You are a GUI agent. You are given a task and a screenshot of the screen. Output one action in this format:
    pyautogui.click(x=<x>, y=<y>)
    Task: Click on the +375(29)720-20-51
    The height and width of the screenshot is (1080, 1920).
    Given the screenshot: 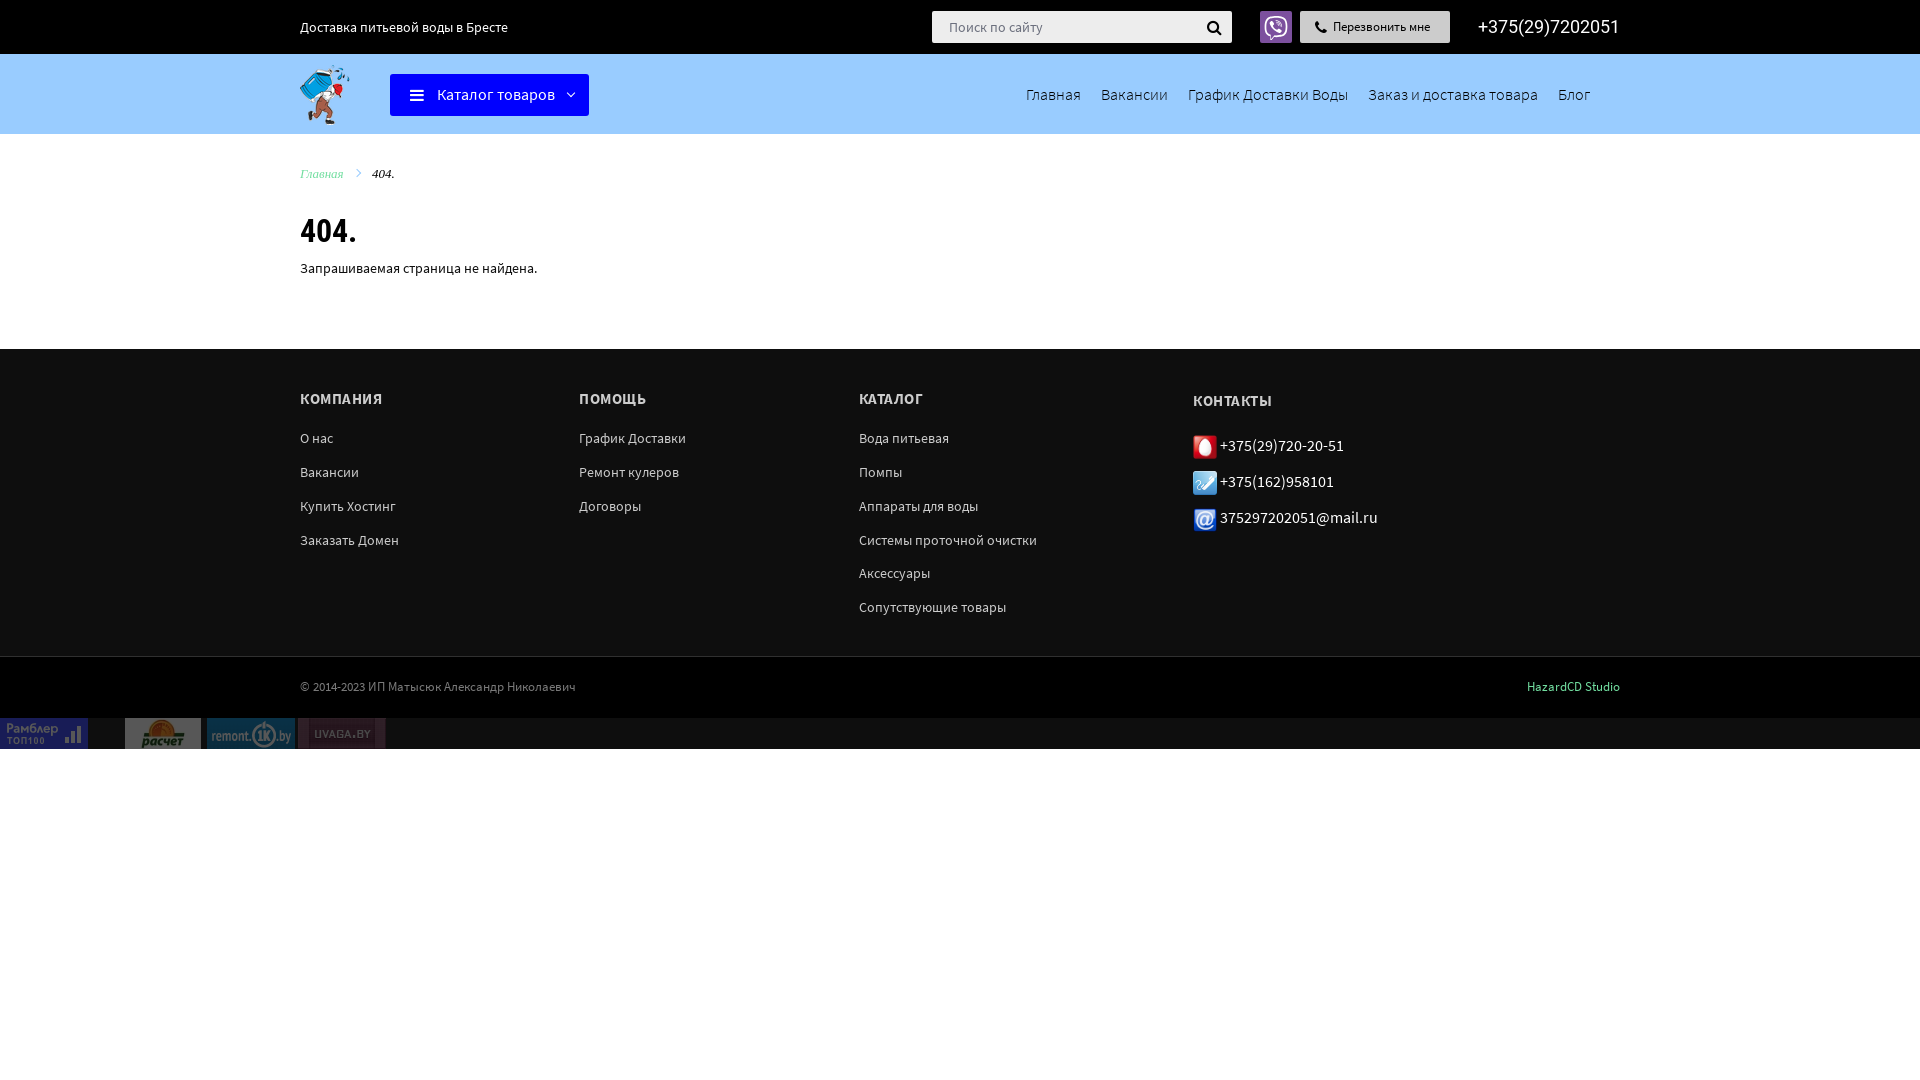 What is the action you would take?
    pyautogui.click(x=1268, y=445)
    